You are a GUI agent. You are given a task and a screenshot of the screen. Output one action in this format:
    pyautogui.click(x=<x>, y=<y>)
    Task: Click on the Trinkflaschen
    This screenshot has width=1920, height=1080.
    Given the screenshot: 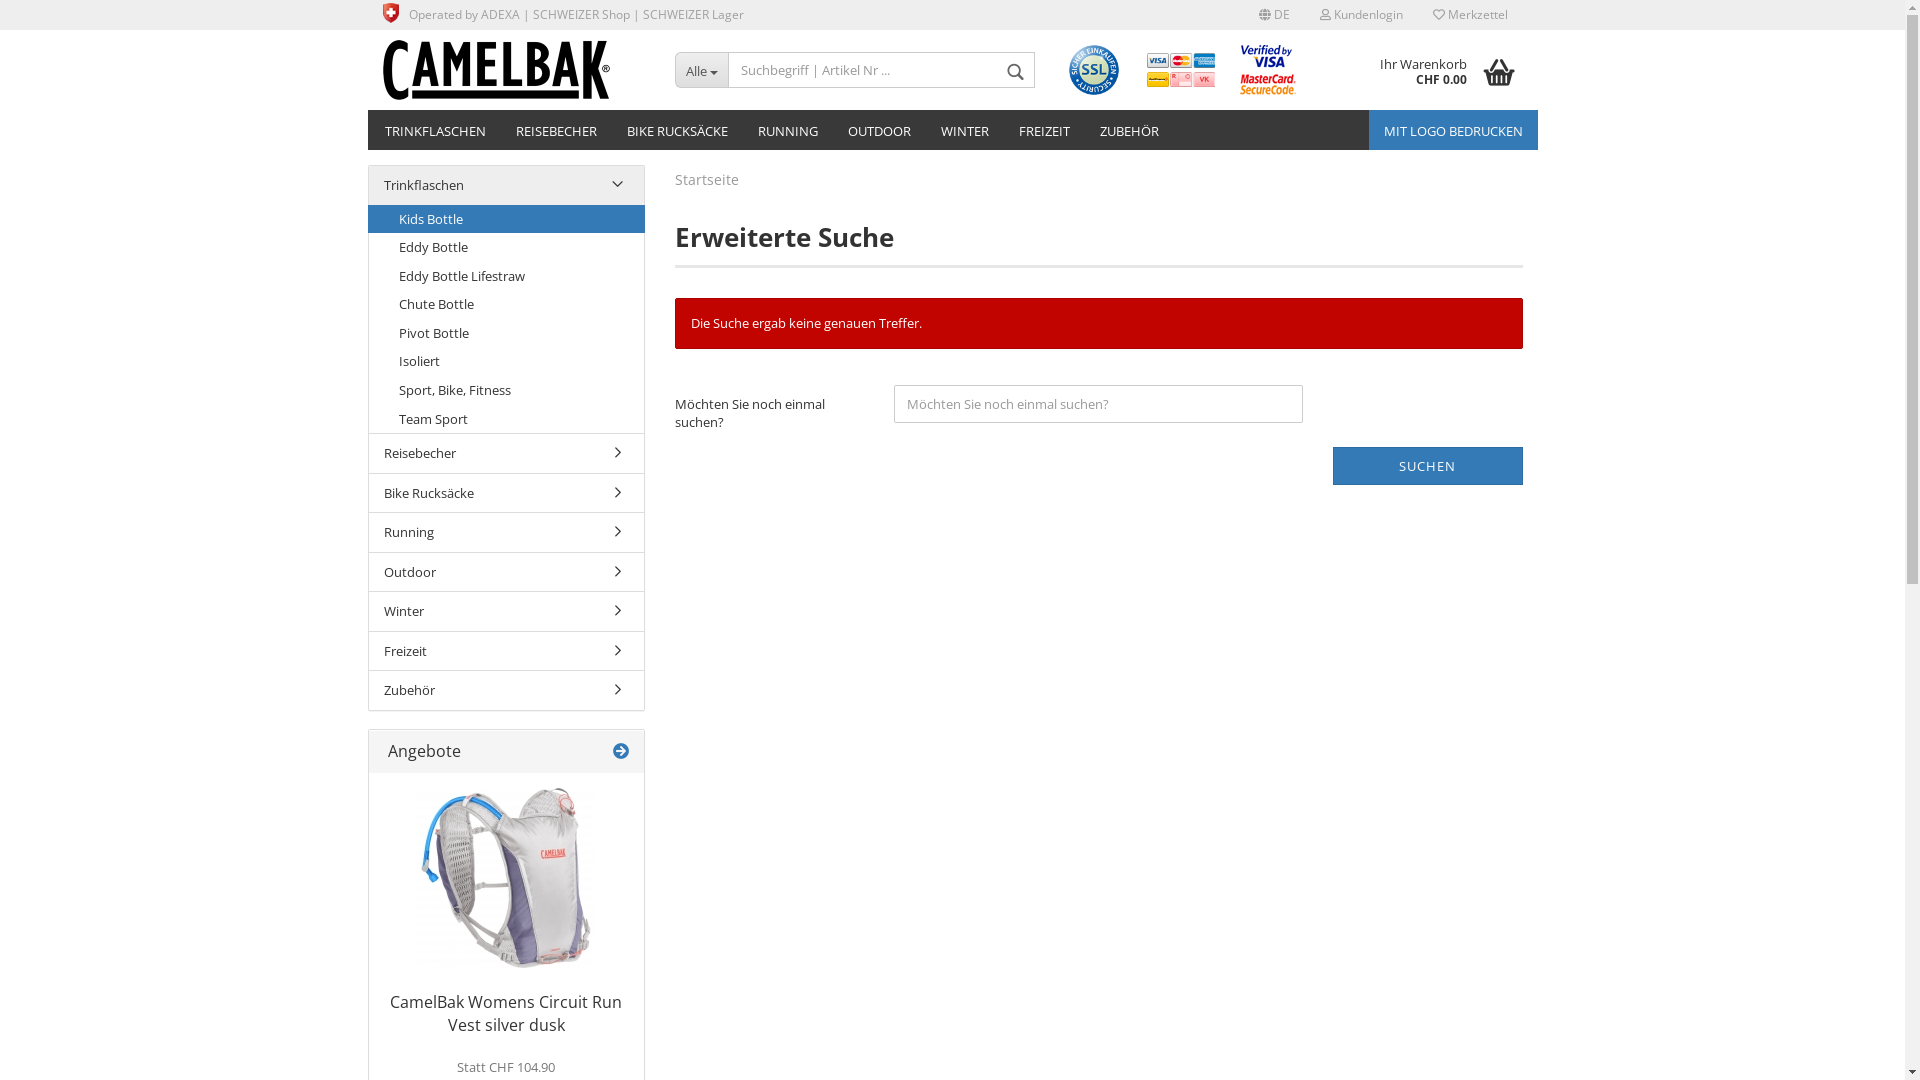 What is the action you would take?
    pyautogui.click(x=506, y=186)
    